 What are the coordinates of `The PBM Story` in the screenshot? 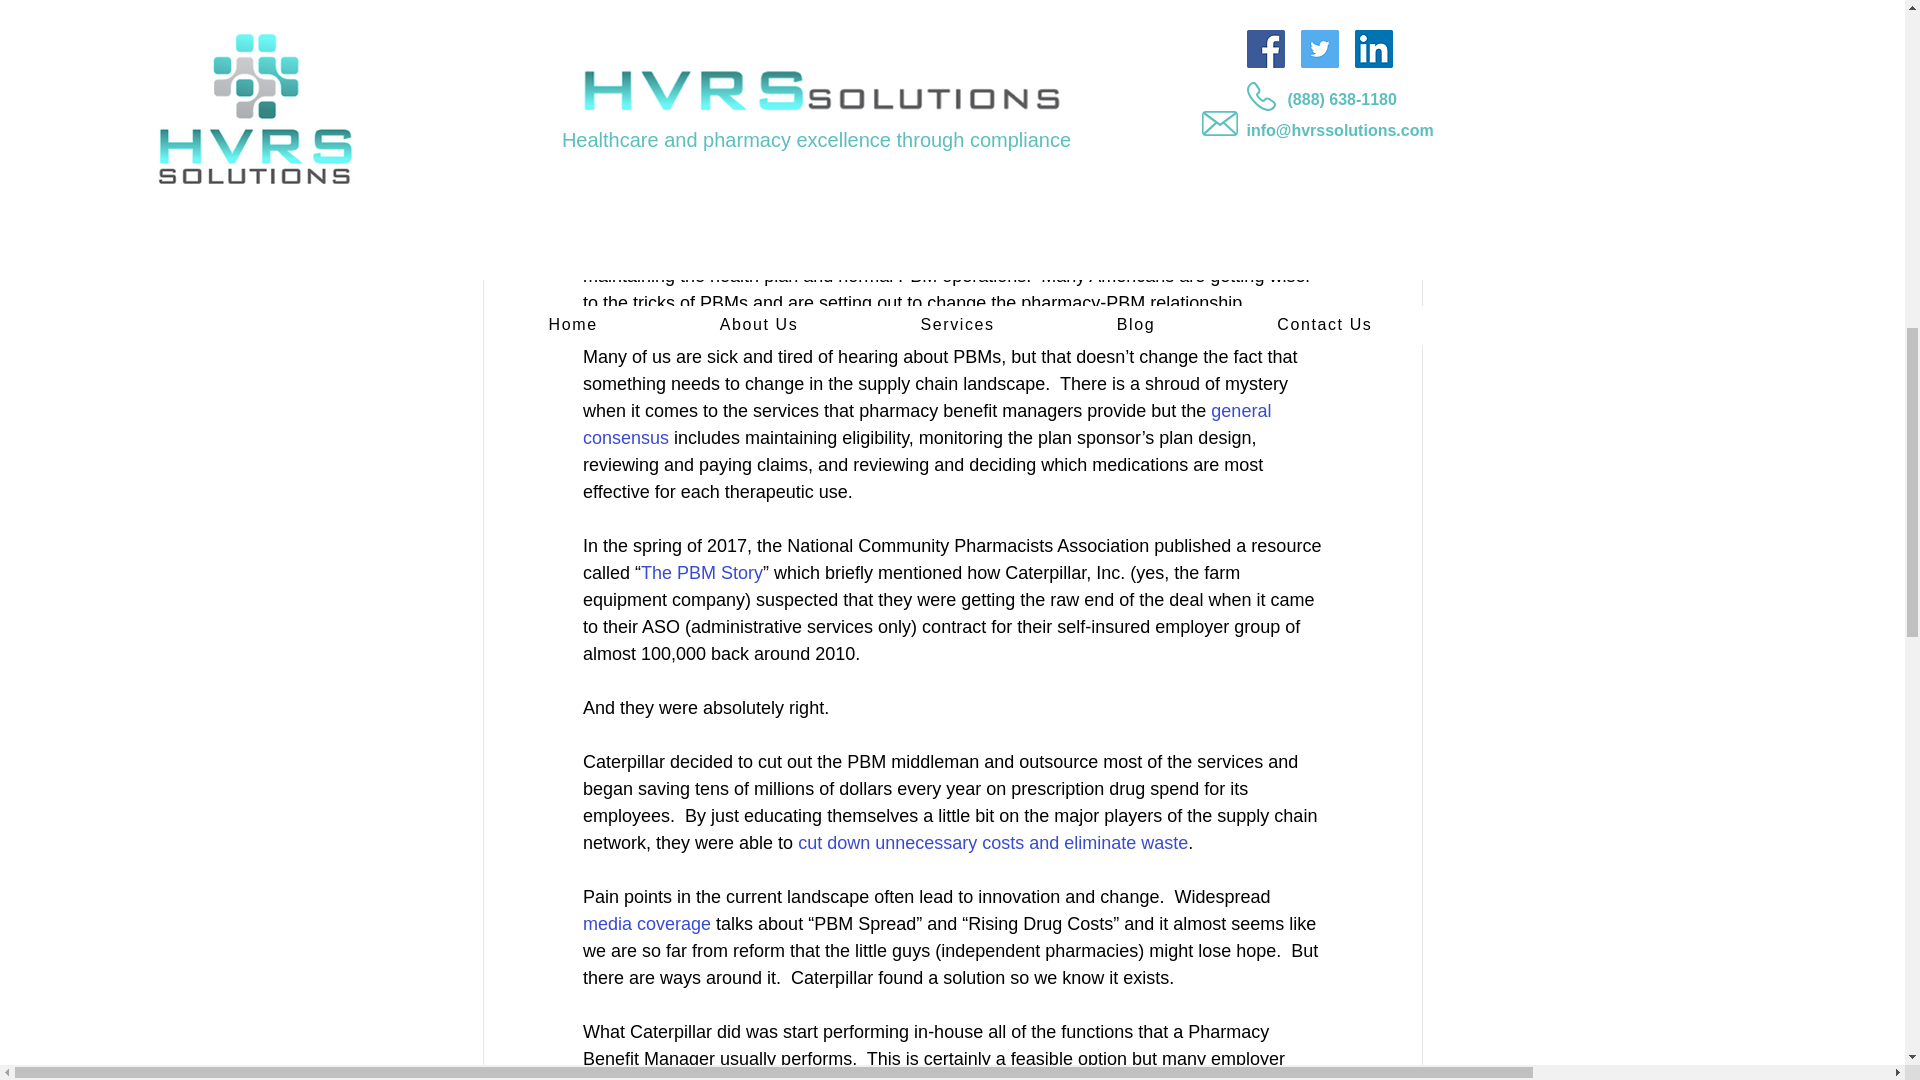 It's located at (702, 572).